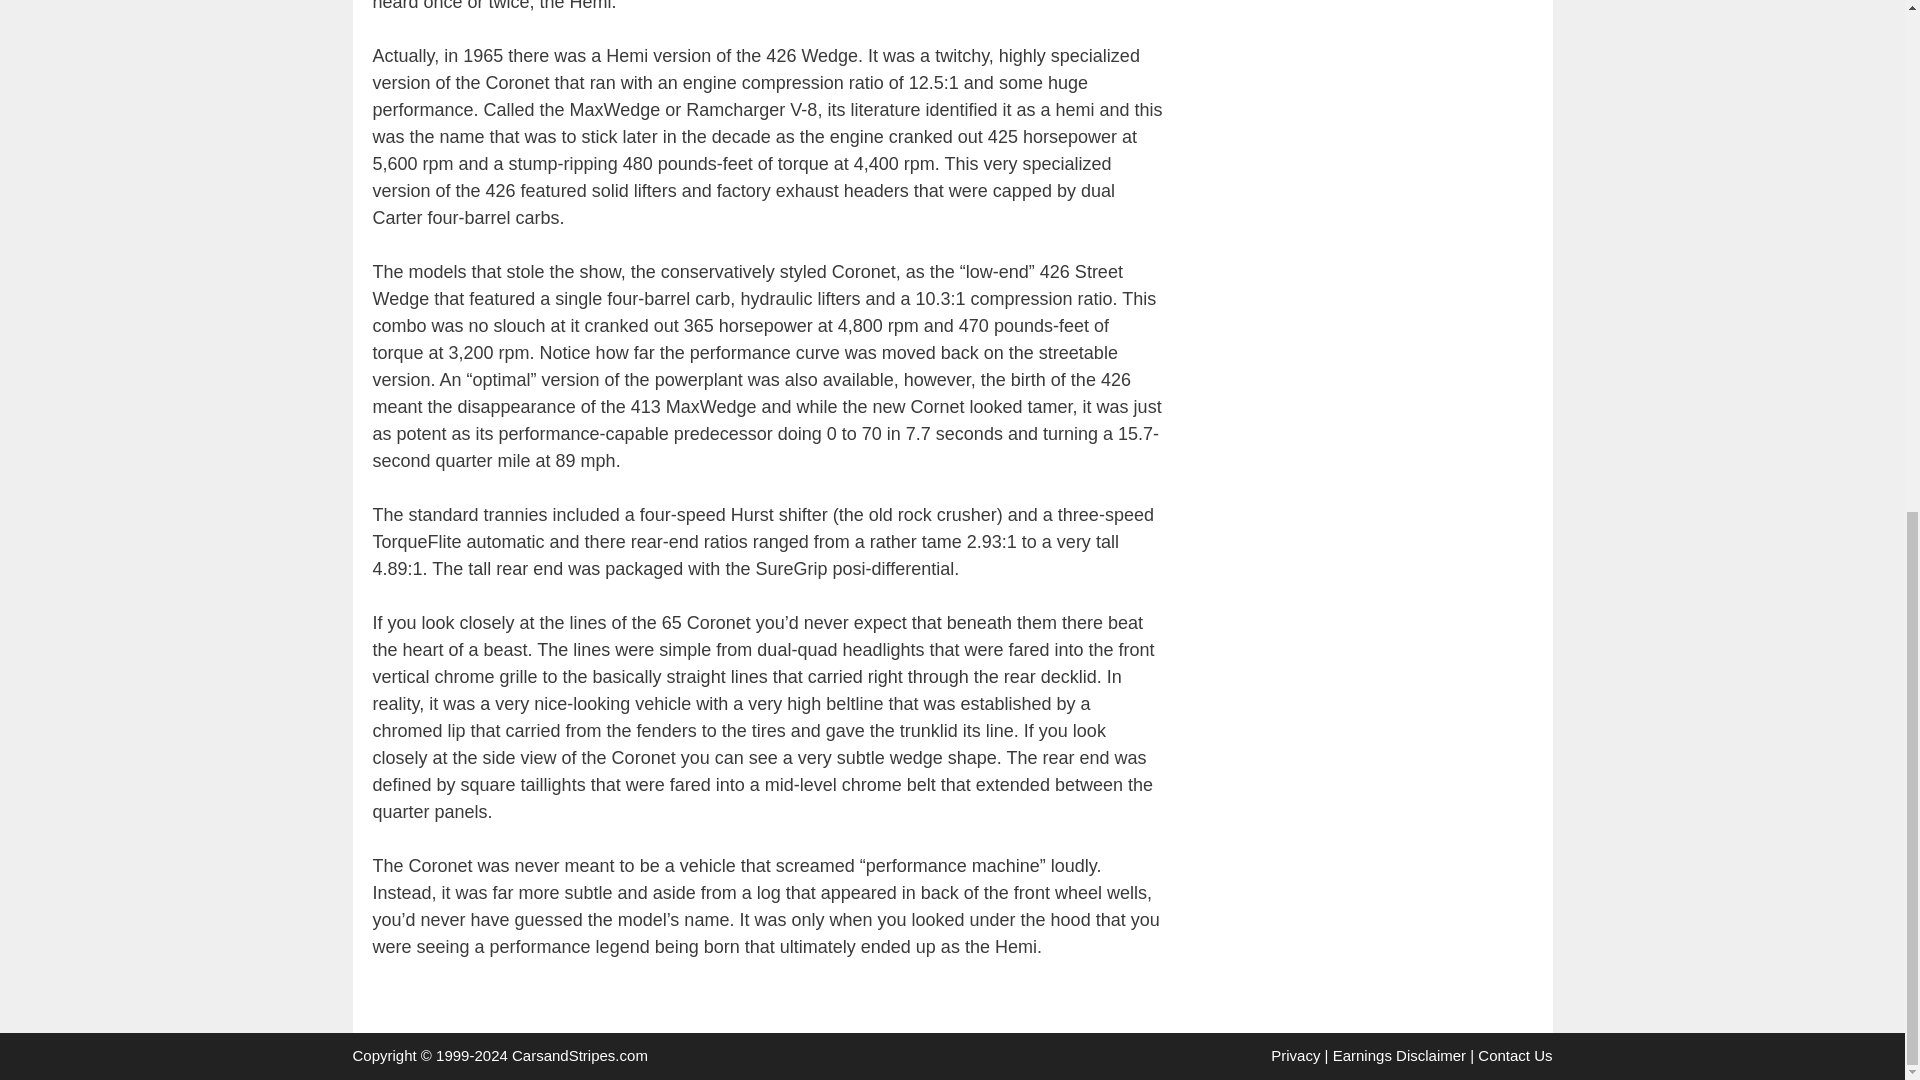 This screenshot has width=1920, height=1080. Describe the element at coordinates (1399, 1054) in the screenshot. I see `Earnings Disclaimer` at that location.